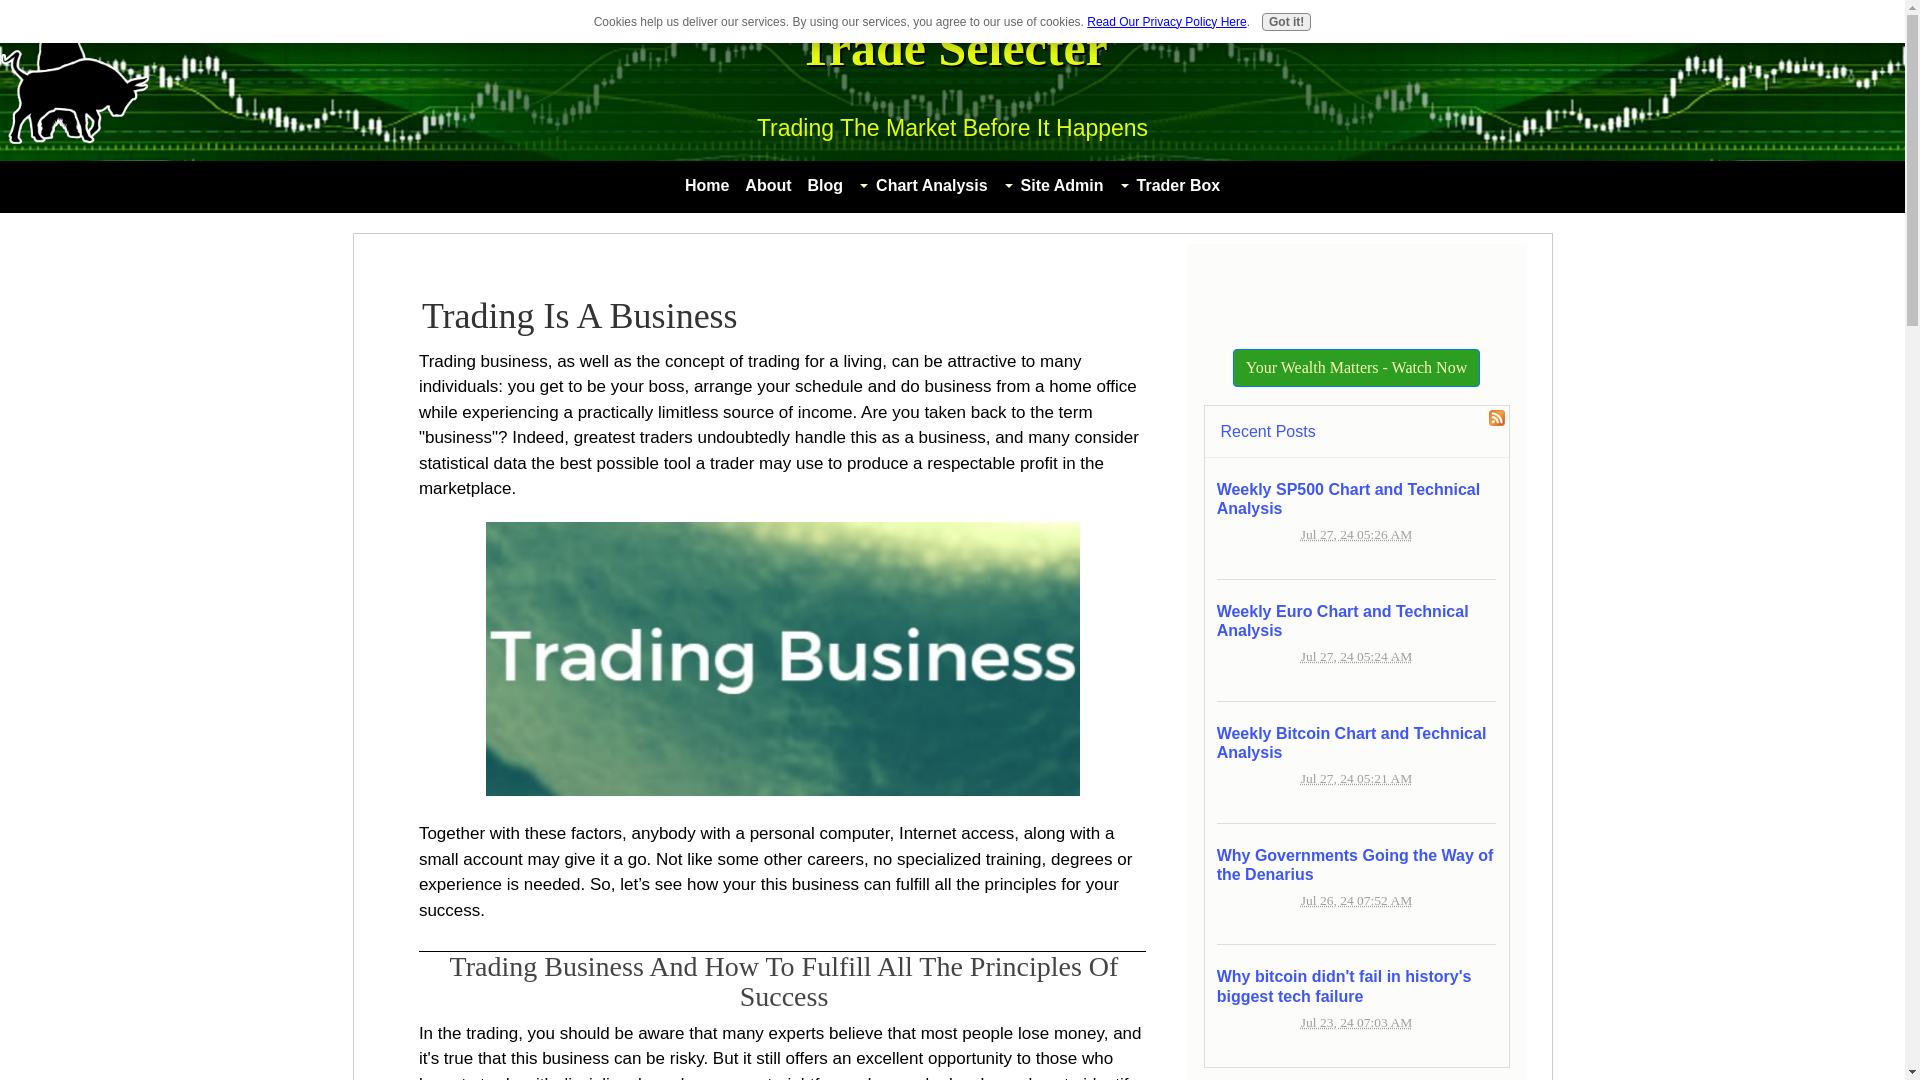 The image size is (1920, 1080). What do you see at coordinates (826, 185) in the screenshot?
I see `Blog` at bounding box center [826, 185].